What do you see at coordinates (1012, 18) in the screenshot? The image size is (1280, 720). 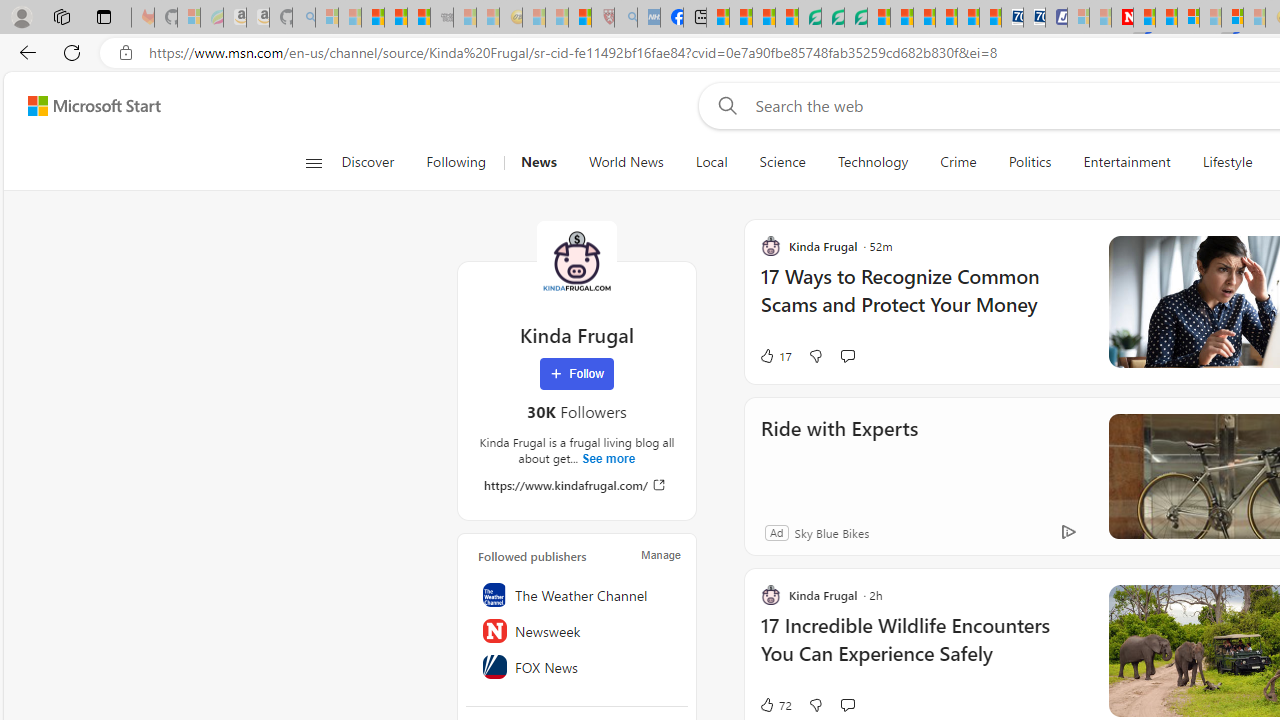 I see `Cheap Car Rentals - Save70.com` at bounding box center [1012, 18].